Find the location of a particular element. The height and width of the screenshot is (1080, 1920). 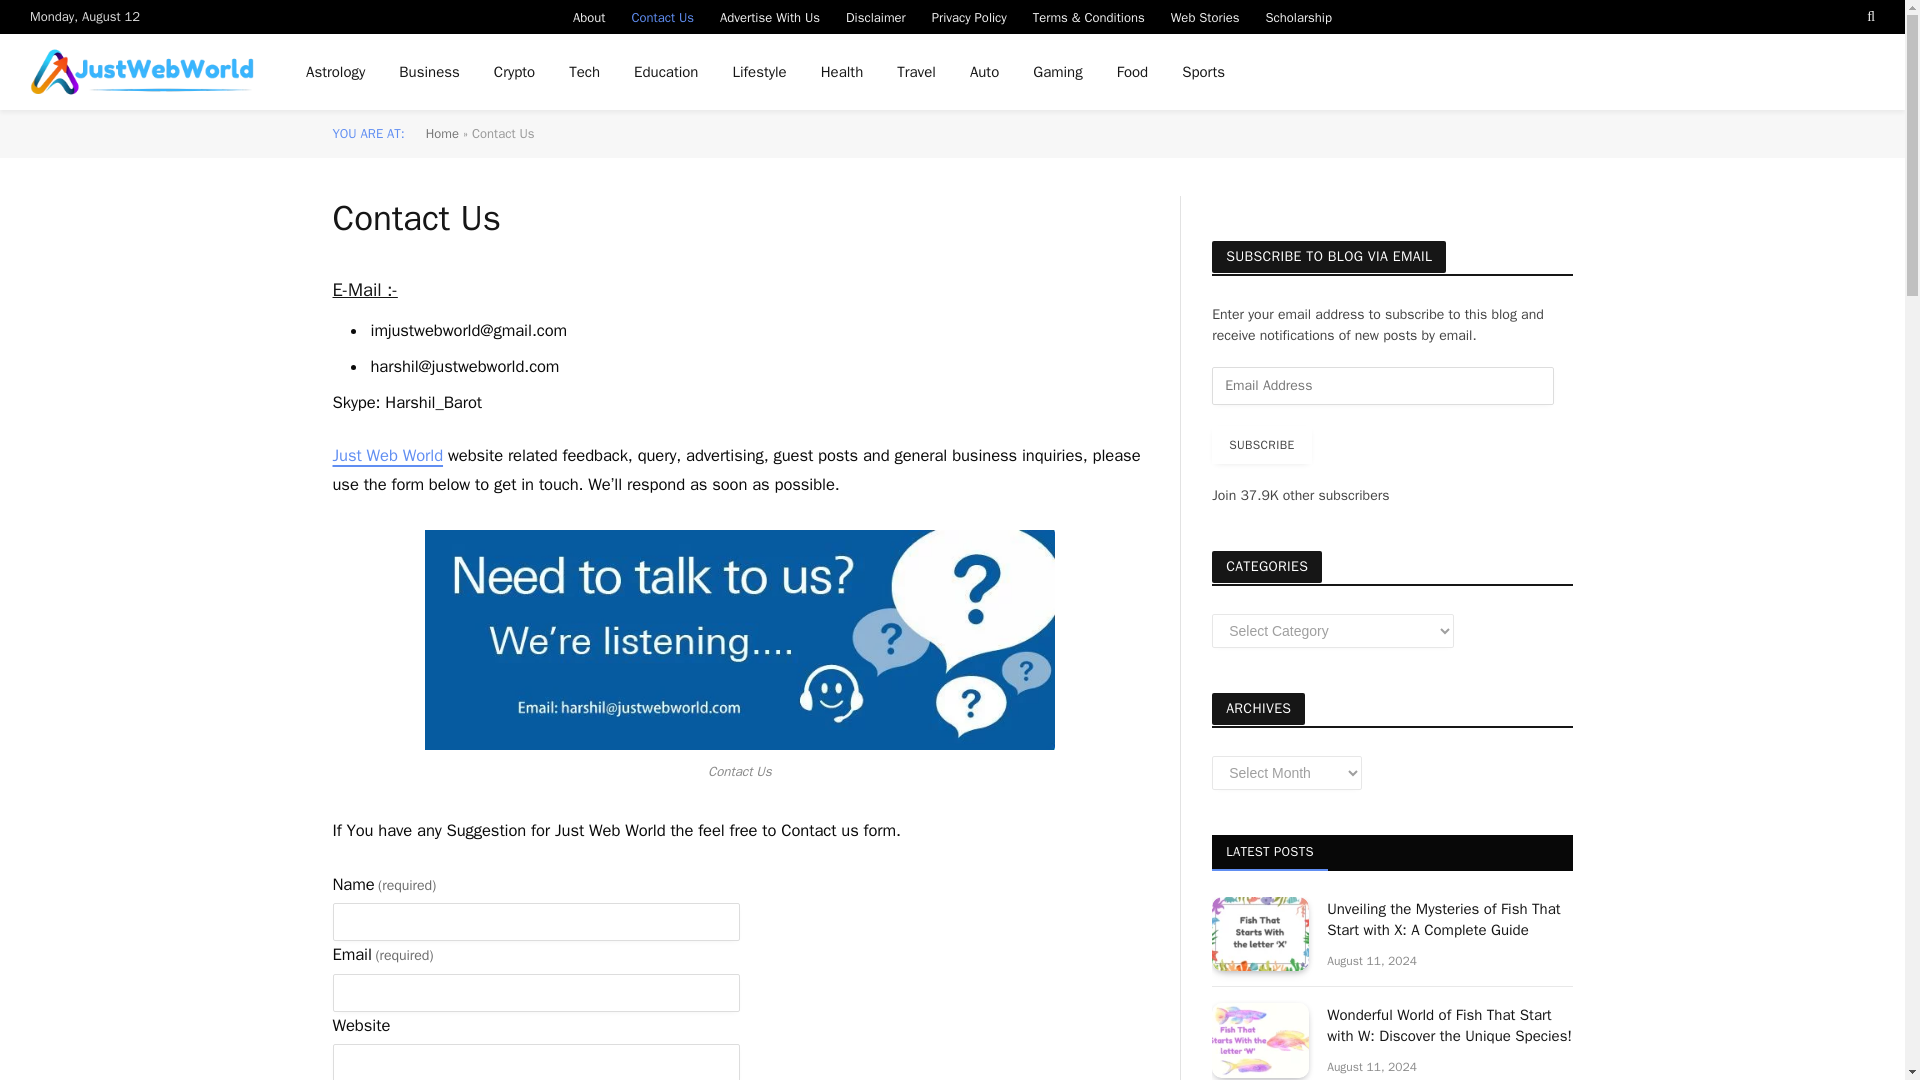

Gaming is located at coordinates (1056, 72).